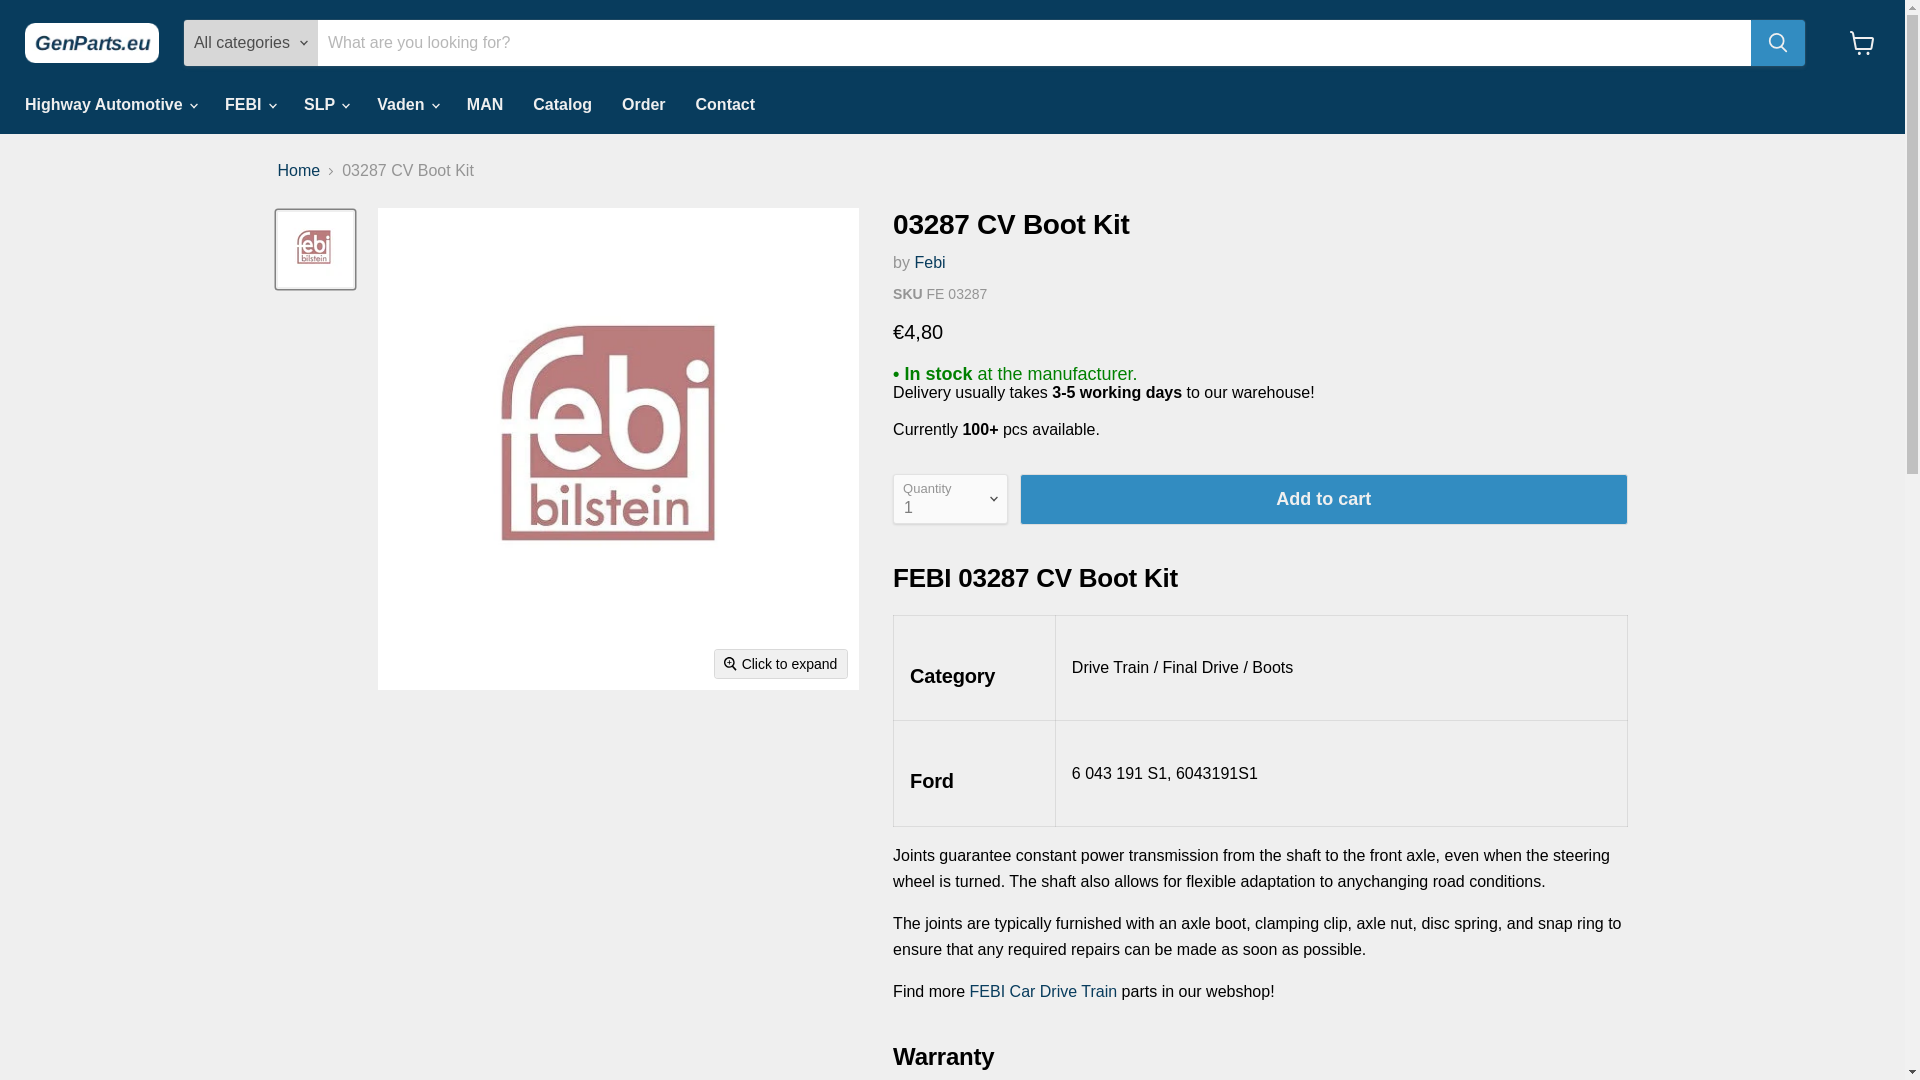 This screenshot has width=1920, height=1080. I want to click on Febi, so click(928, 262).